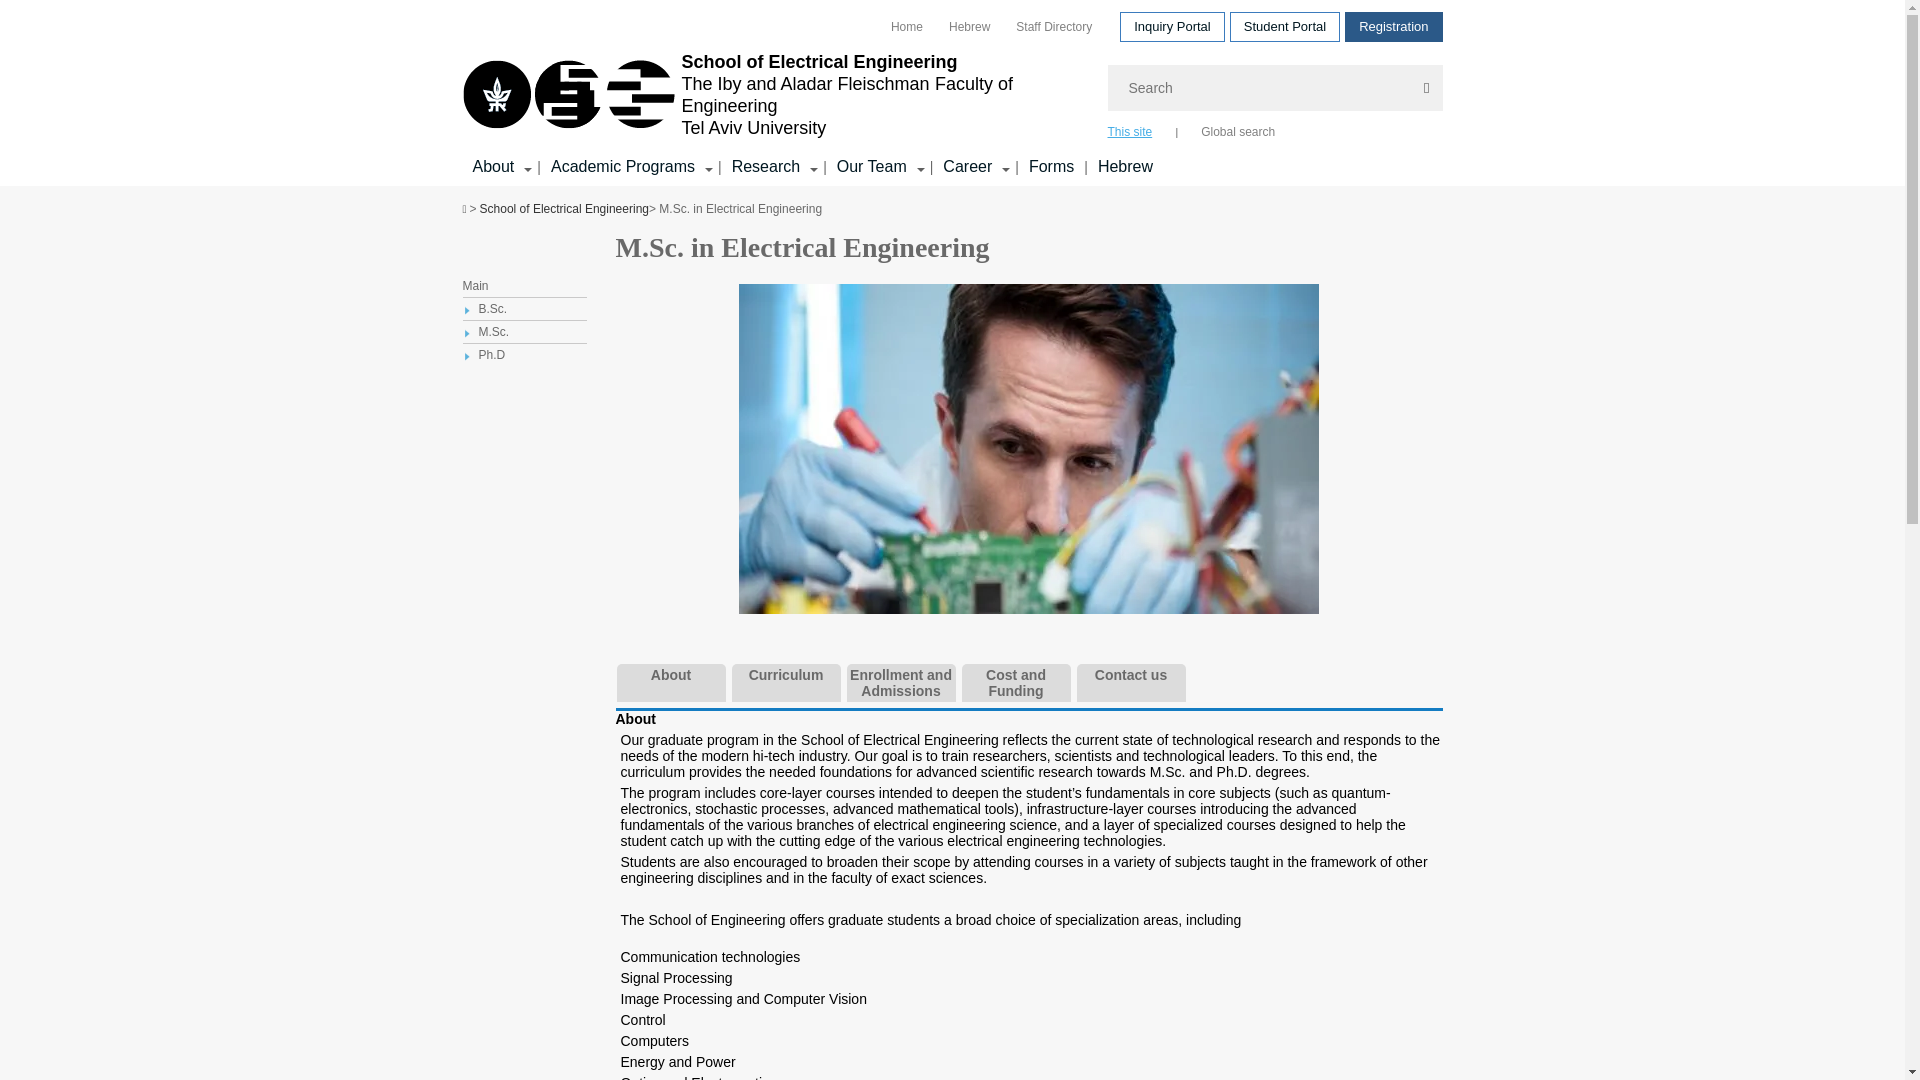 Image resolution: width=1920 pixels, height=1080 pixels. What do you see at coordinates (493, 166) in the screenshot?
I see `About` at bounding box center [493, 166].